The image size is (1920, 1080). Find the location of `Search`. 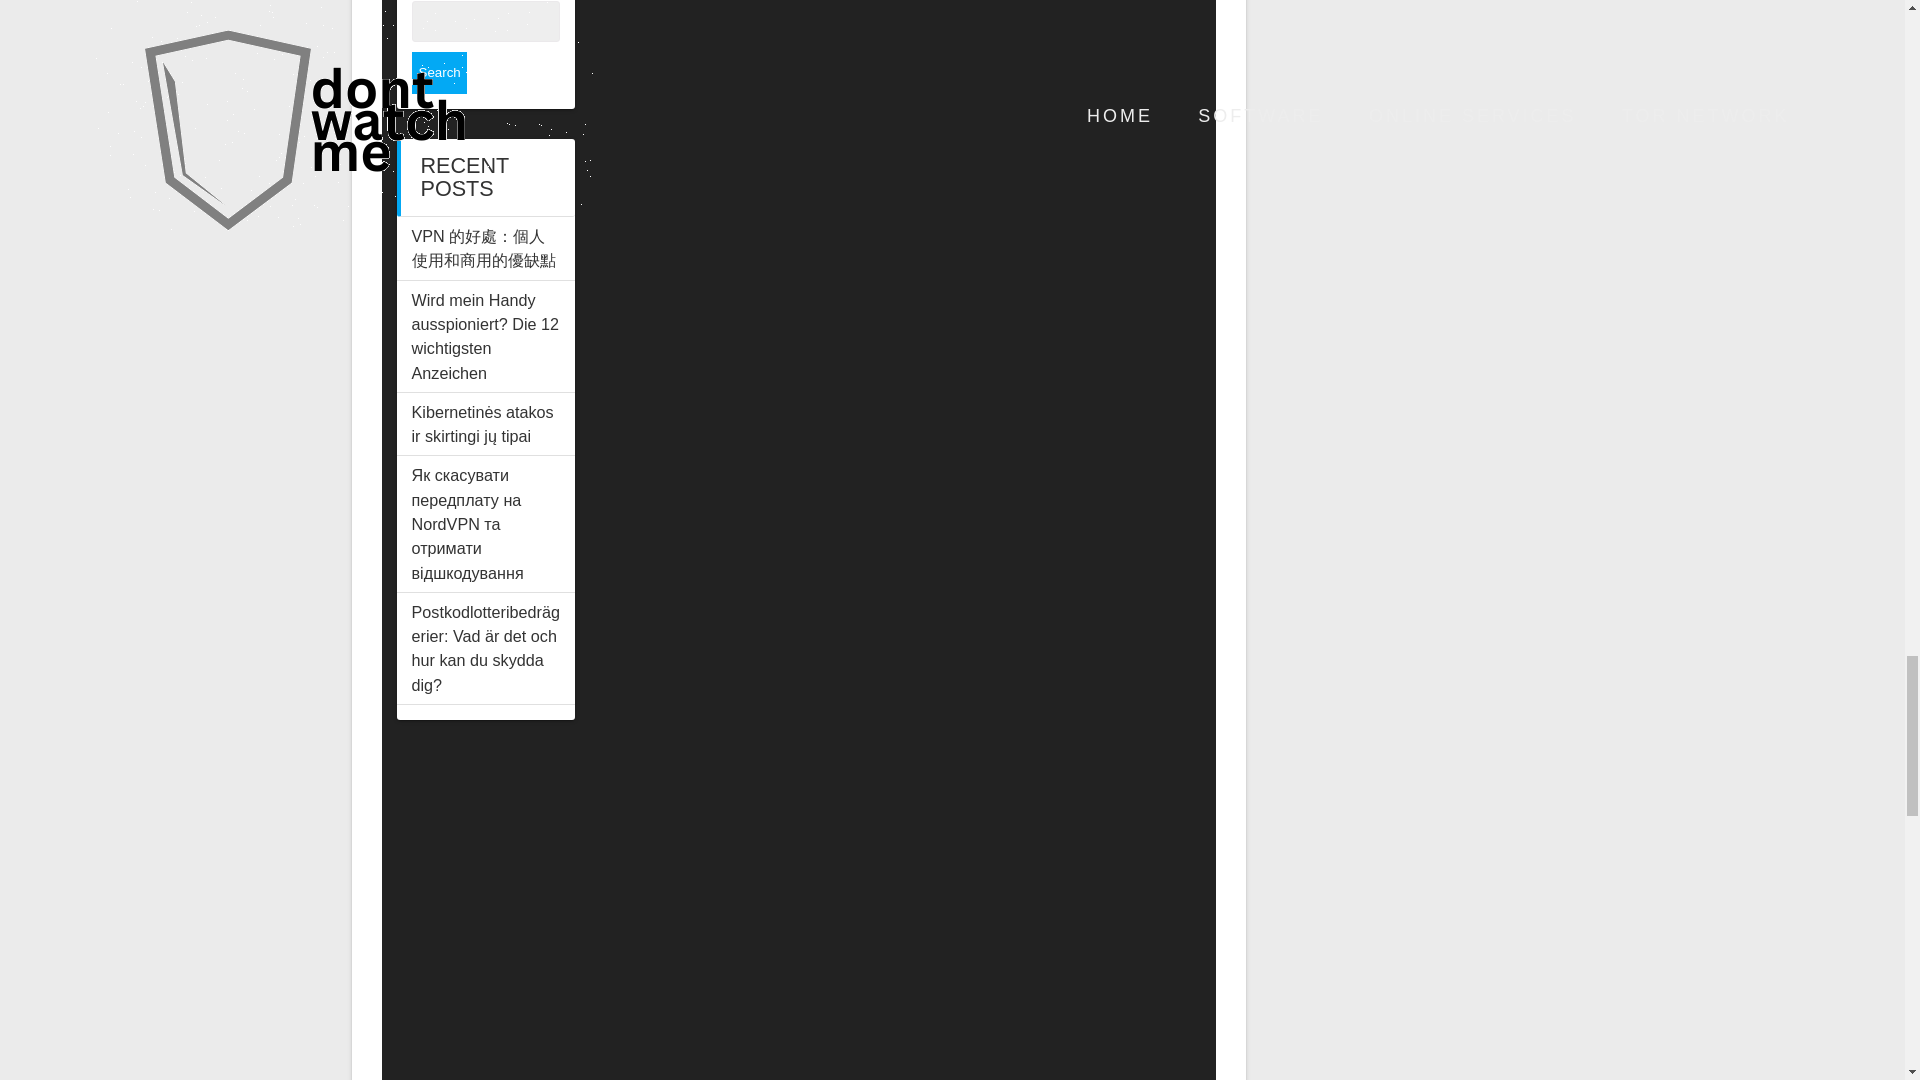

Search is located at coordinates (439, 72).